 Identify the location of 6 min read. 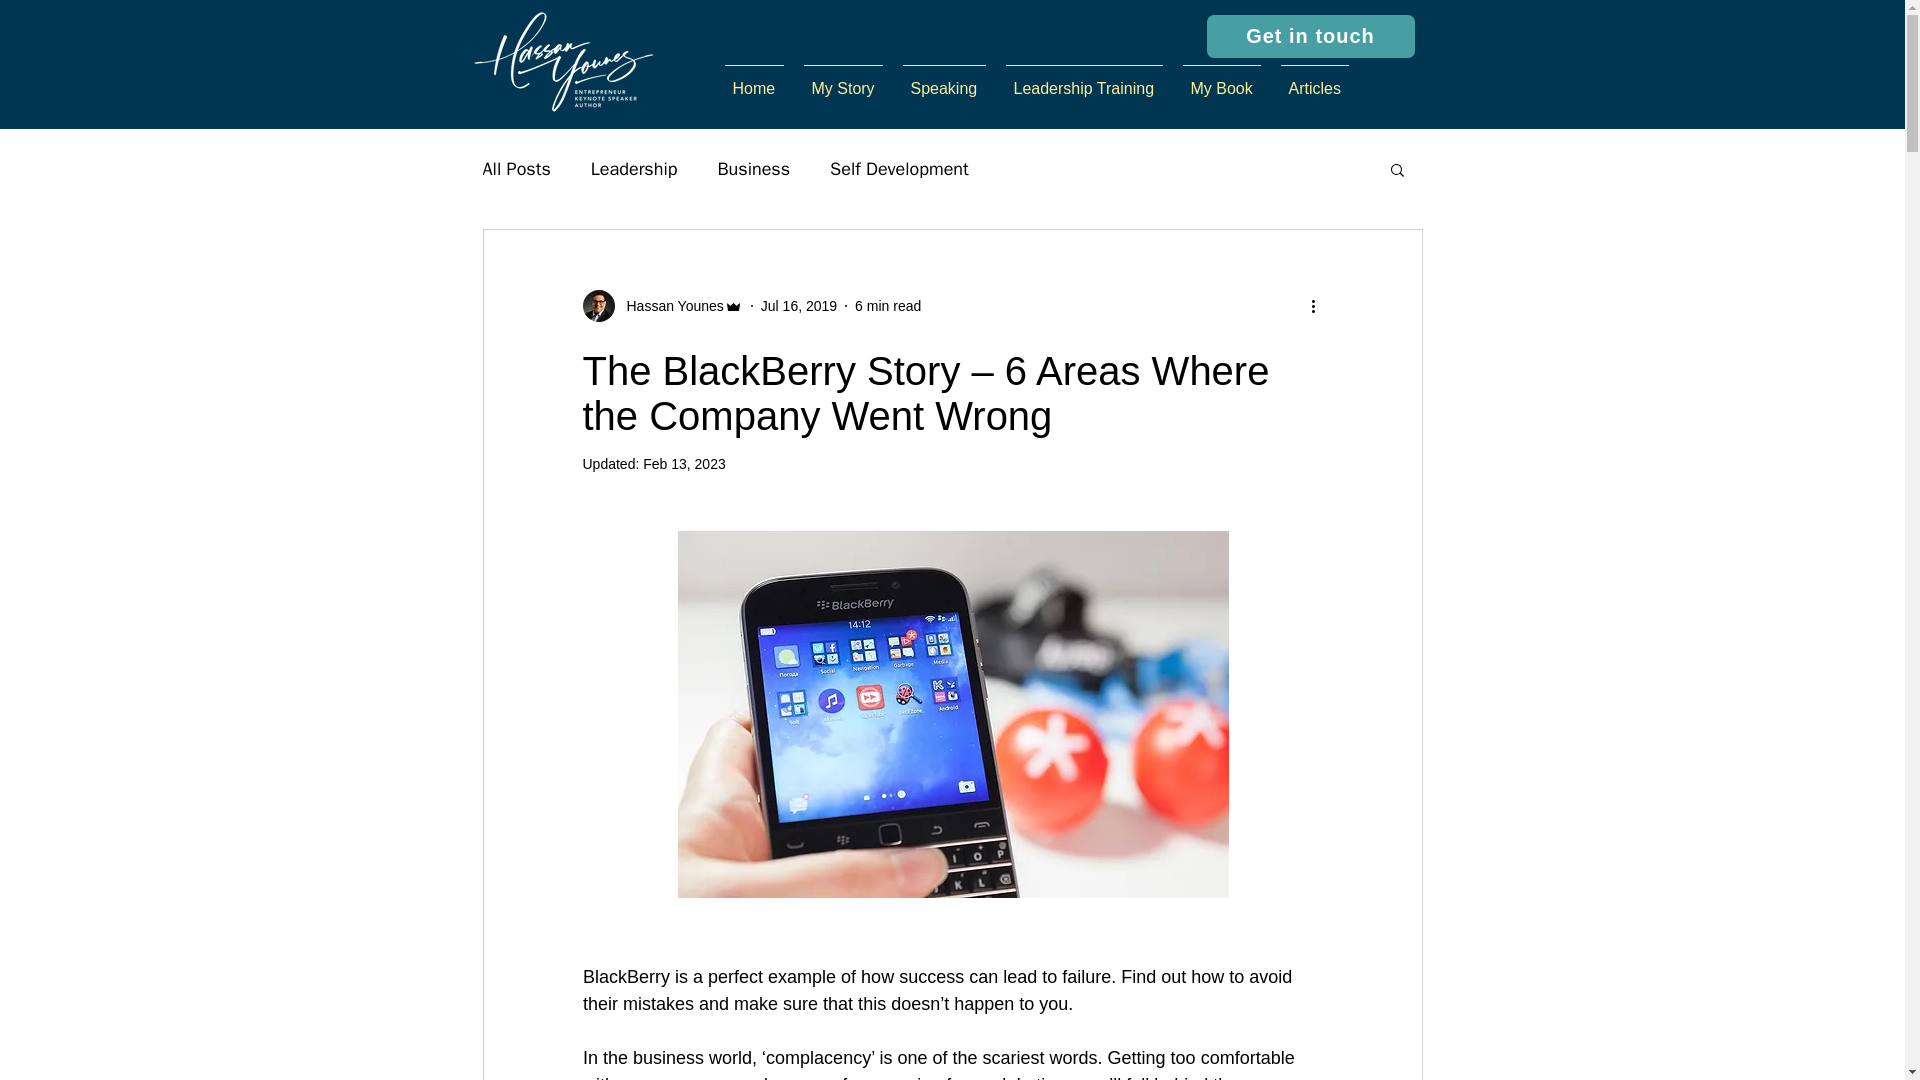
(888, 306).